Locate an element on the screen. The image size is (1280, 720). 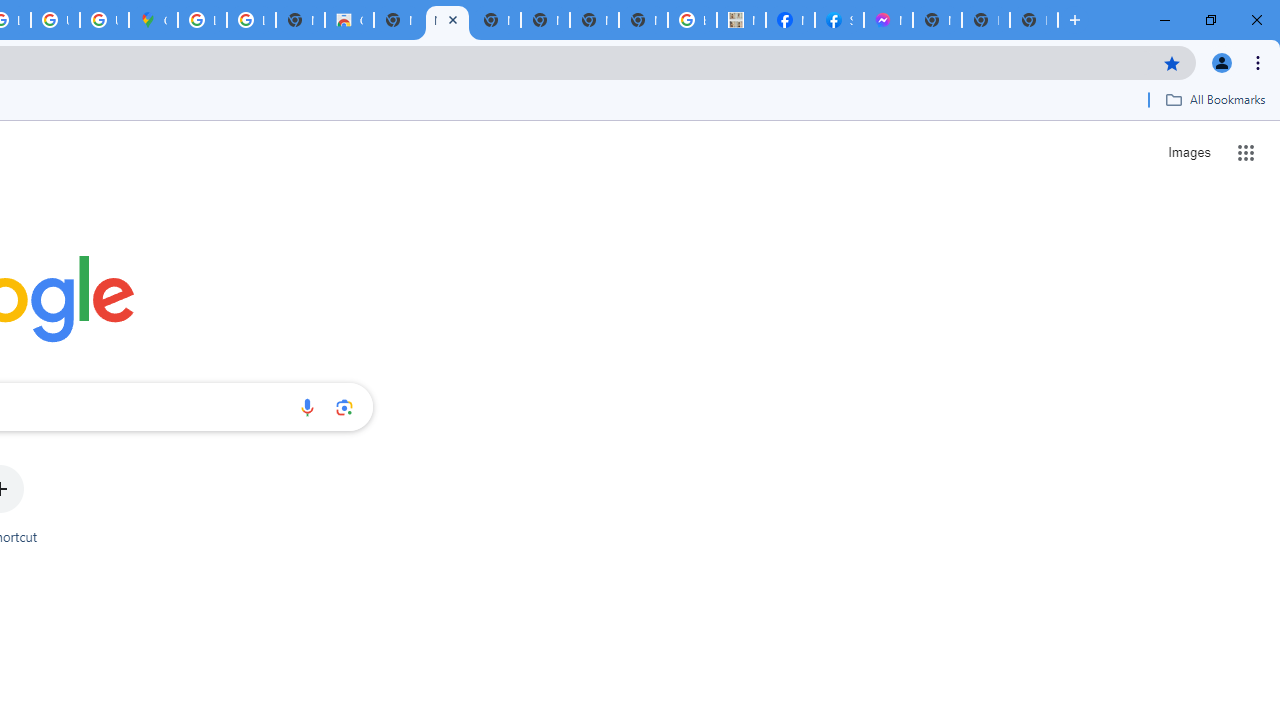
Sign Up for Facebook is located at coordinates (839, 20).